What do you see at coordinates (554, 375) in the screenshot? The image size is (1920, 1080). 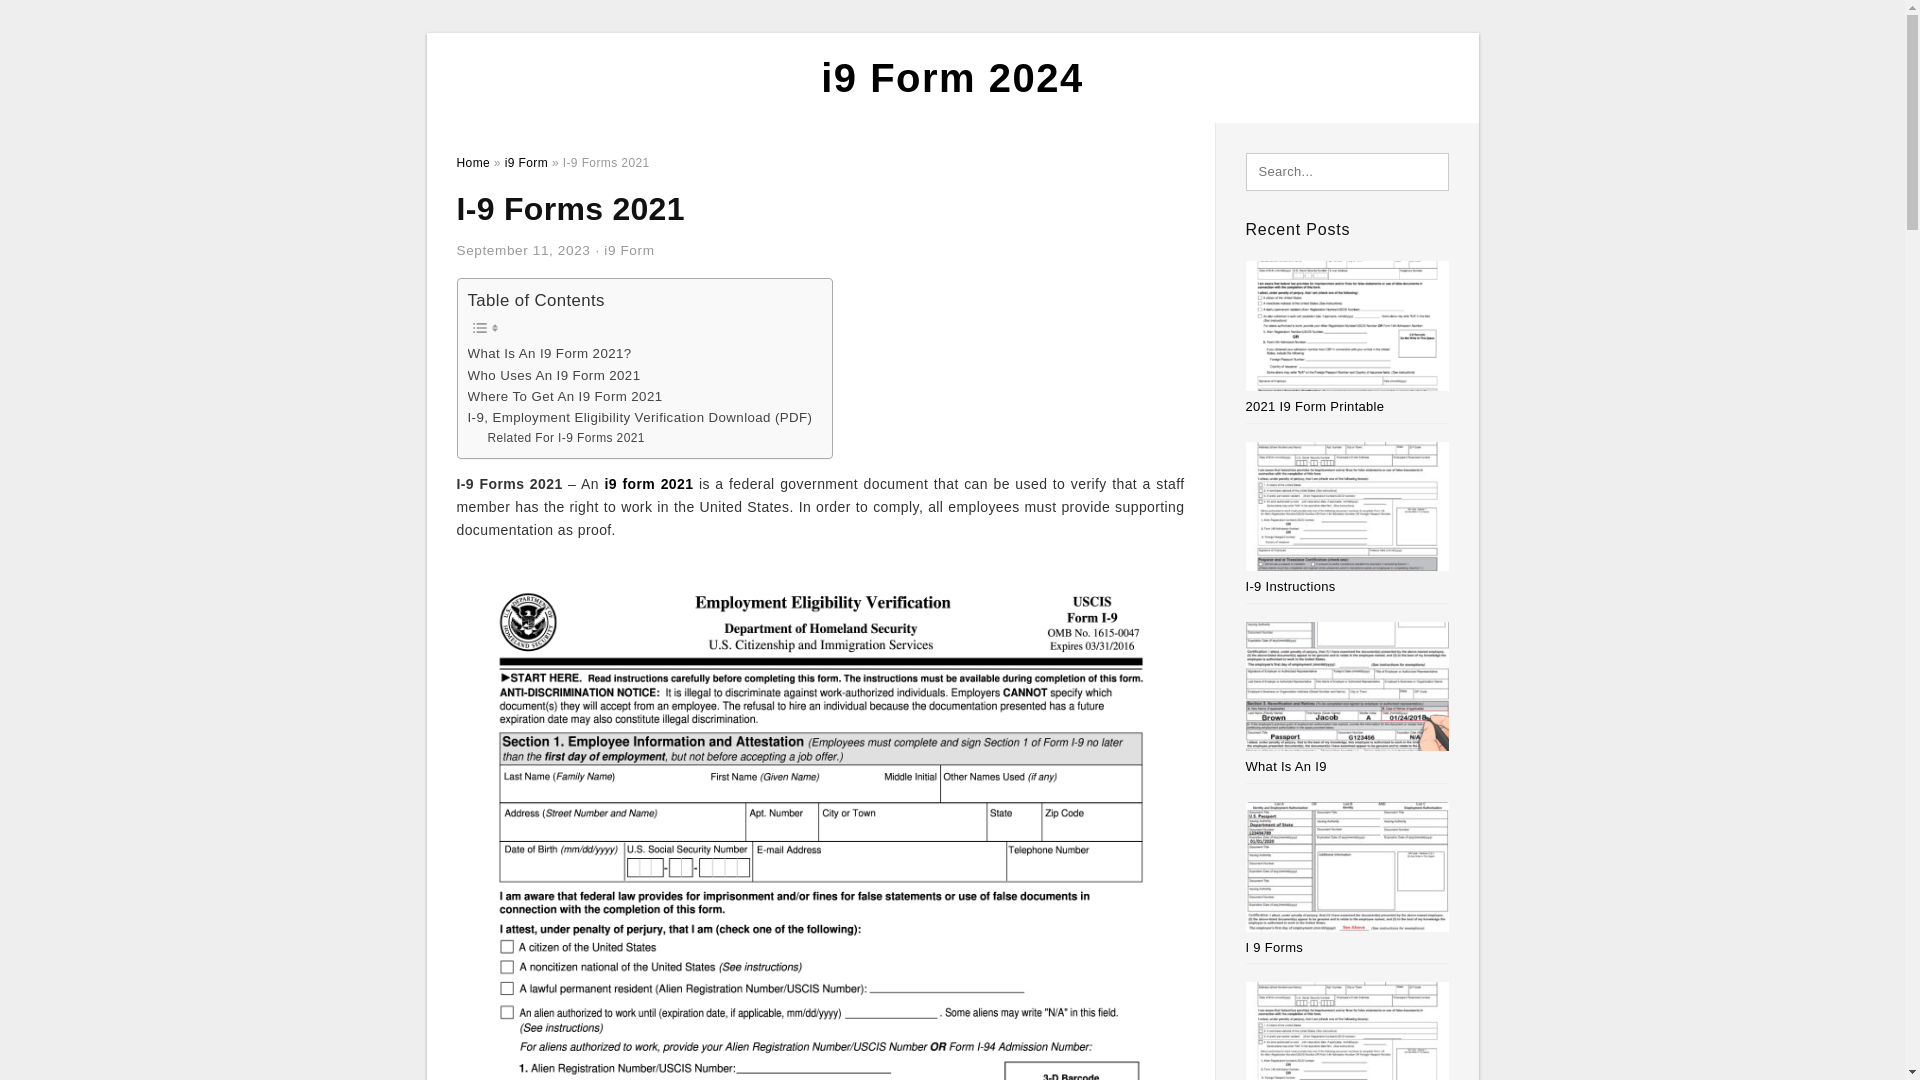 I see `Who Uses An I9 Form 2021` at bounding box center [554, 375].